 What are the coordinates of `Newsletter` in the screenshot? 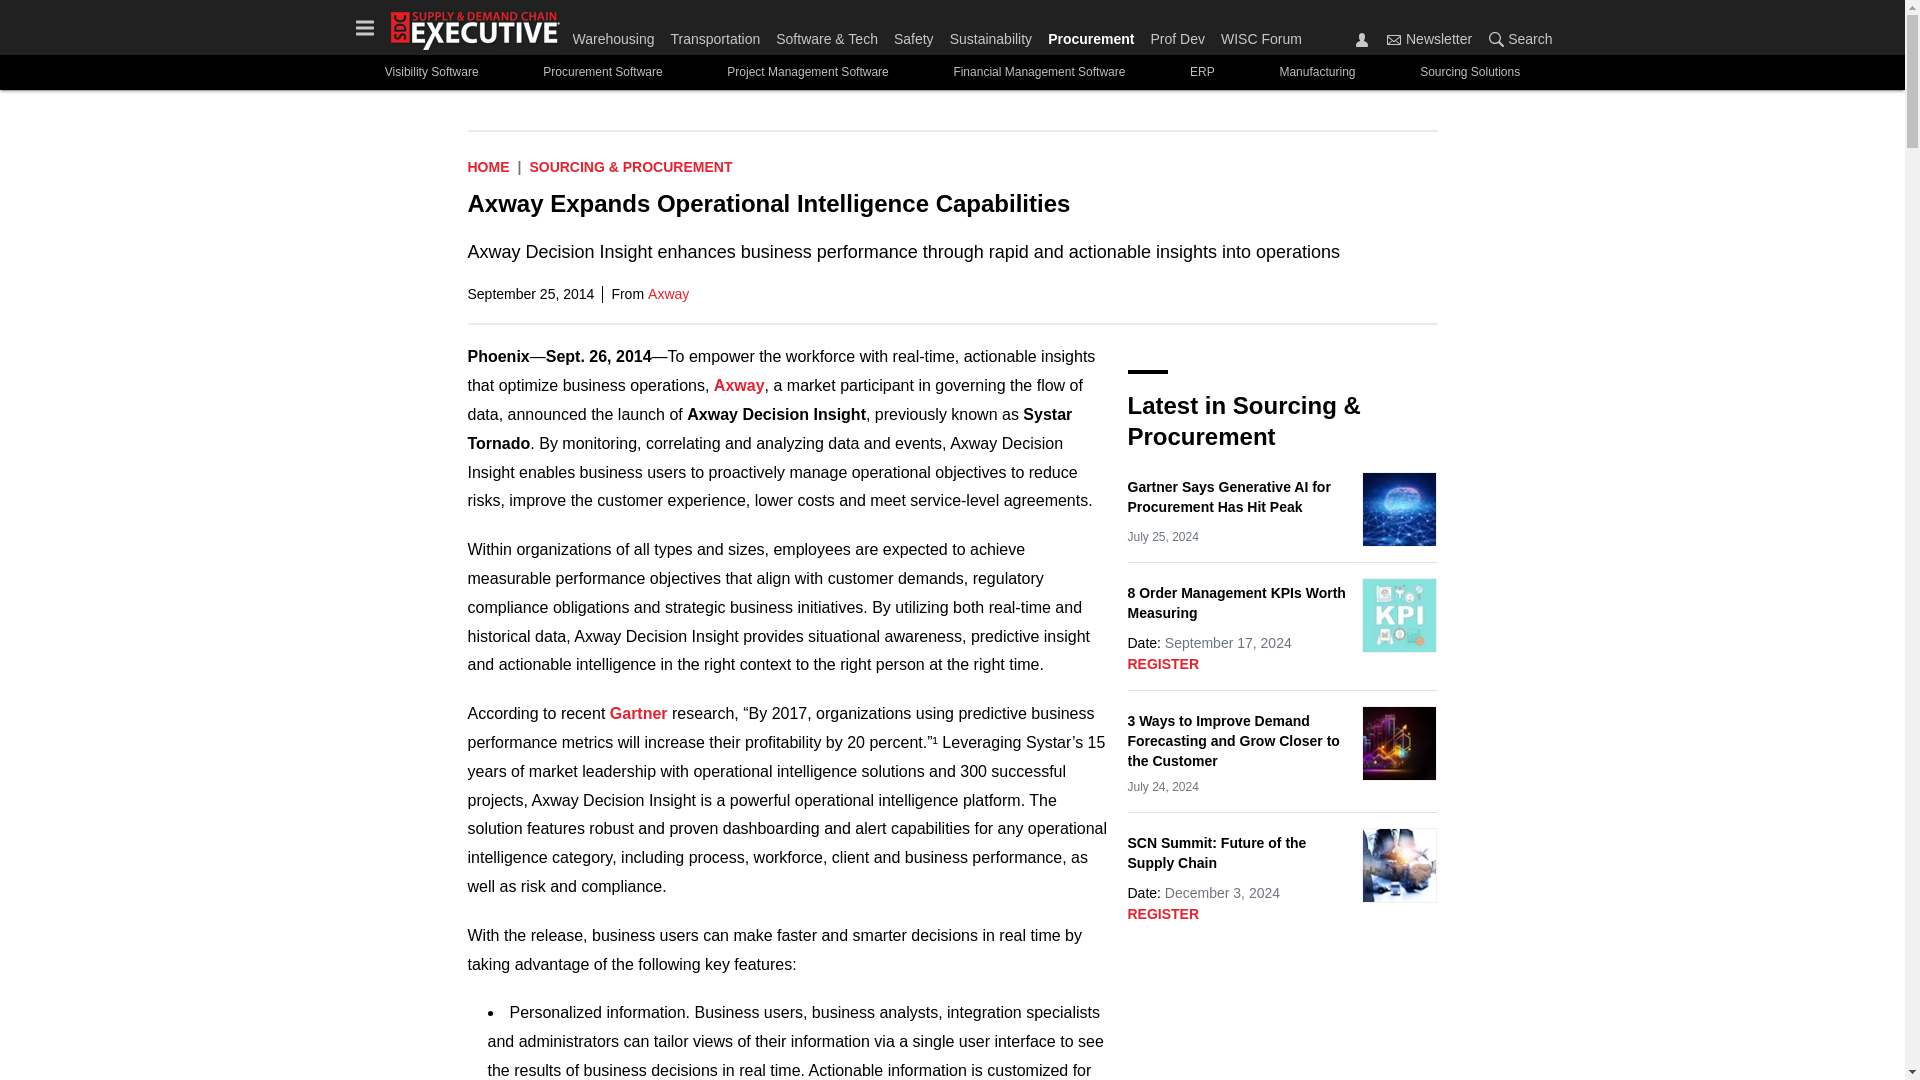 It's located at (1429, 38).